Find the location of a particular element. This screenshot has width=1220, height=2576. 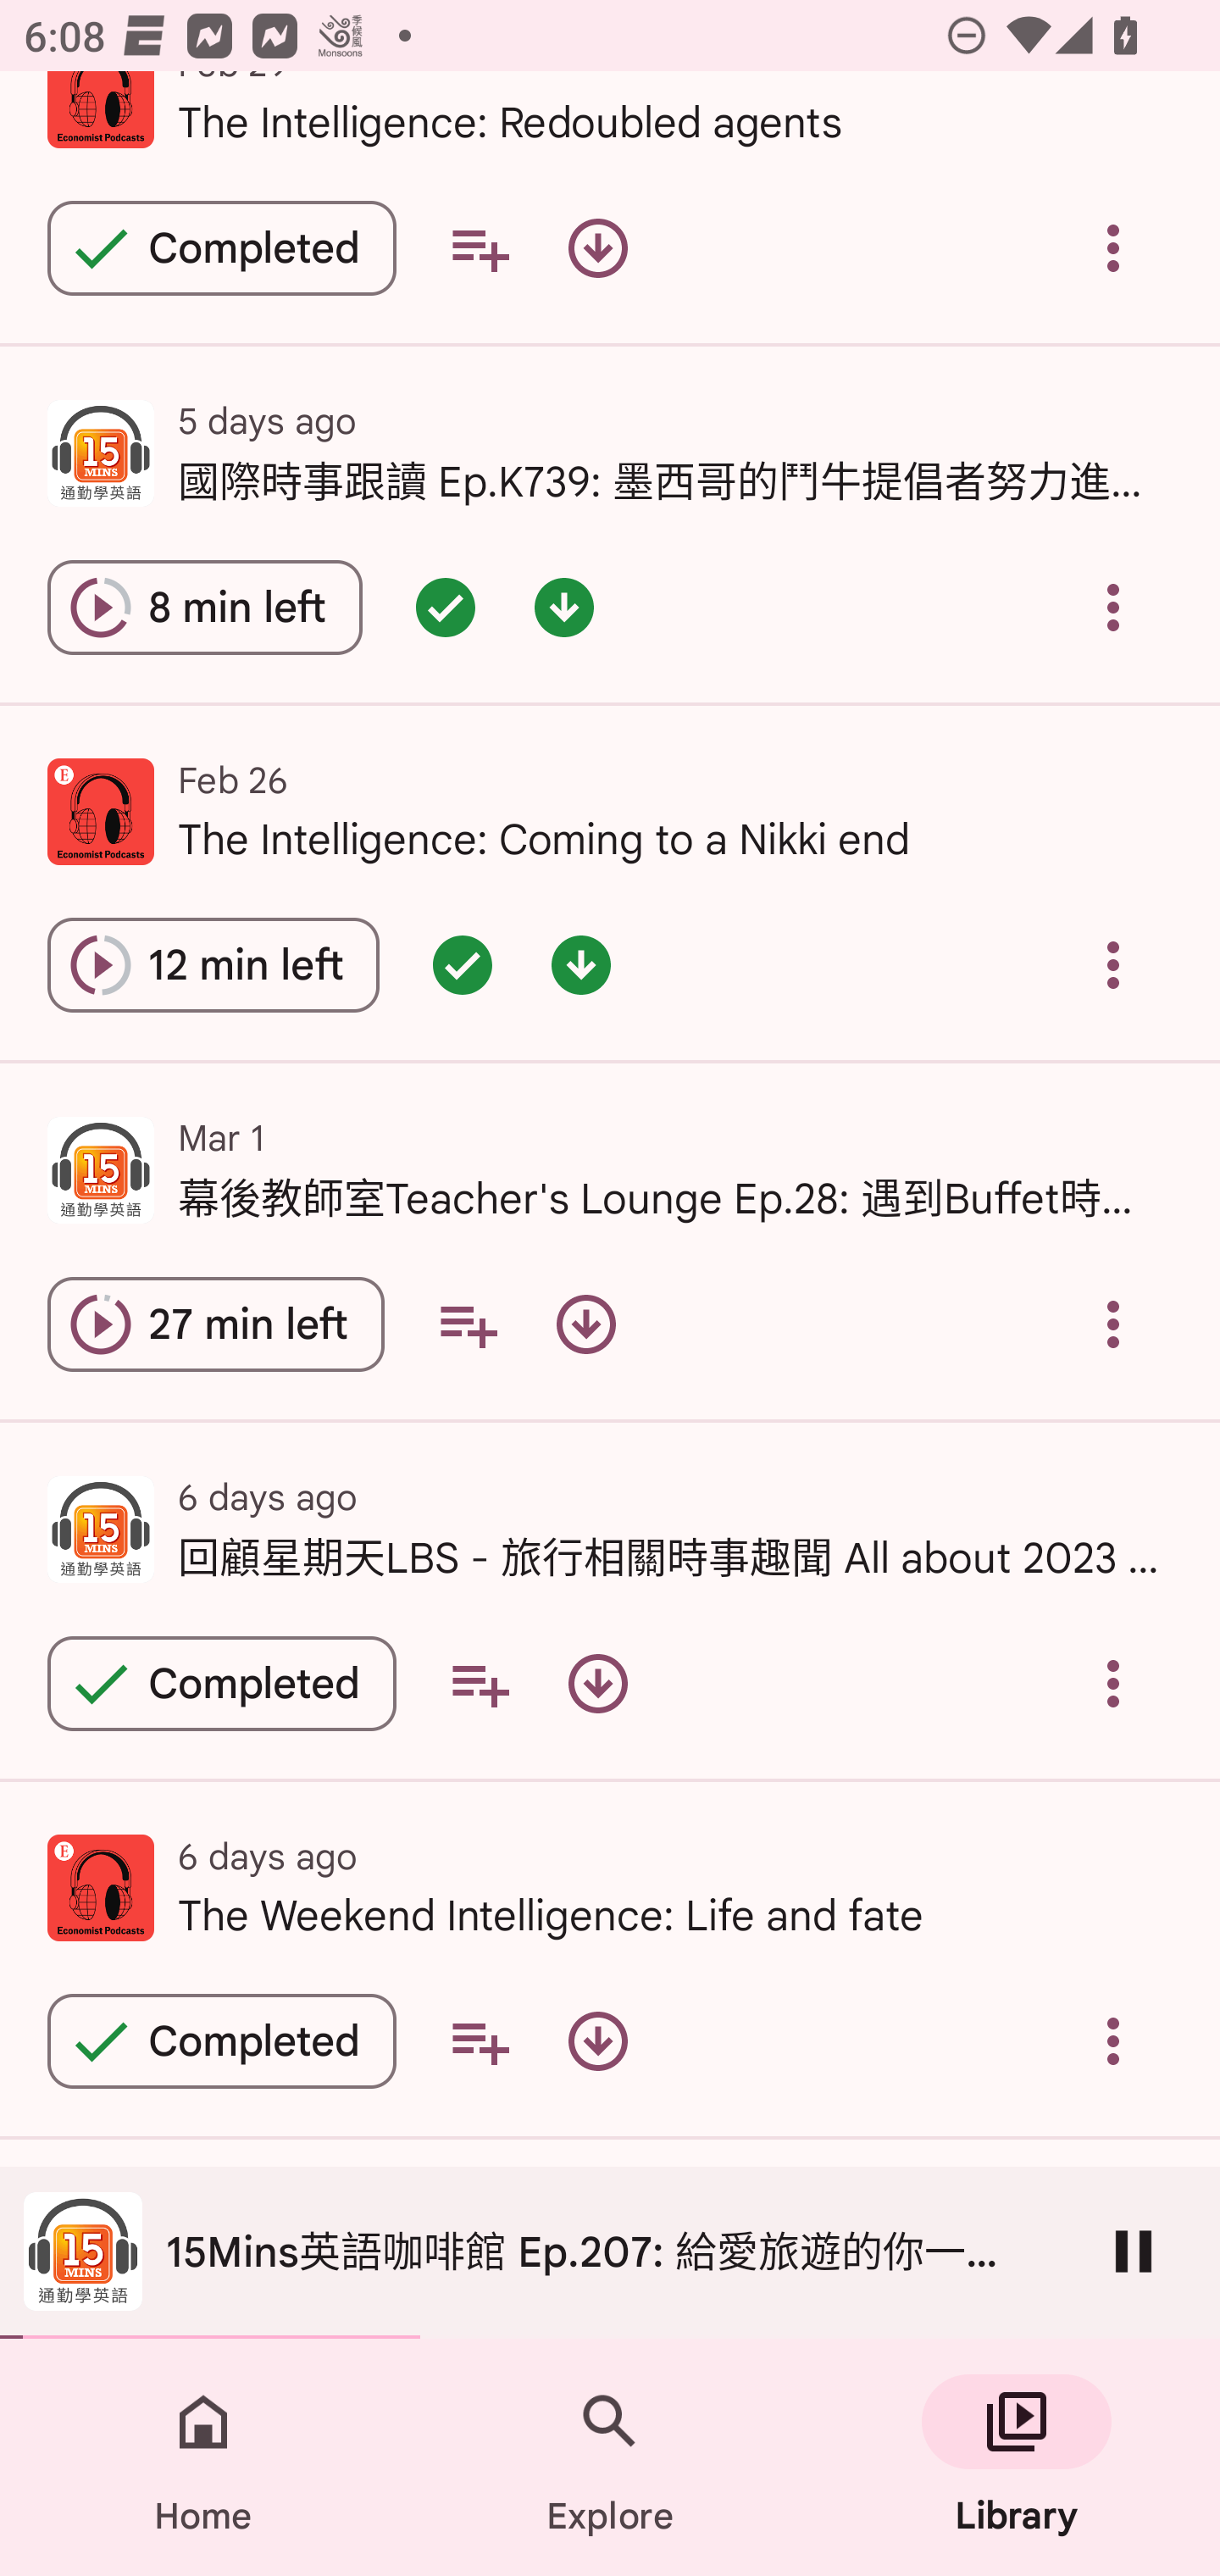

Pause is located at coordinates (1134, 2251).